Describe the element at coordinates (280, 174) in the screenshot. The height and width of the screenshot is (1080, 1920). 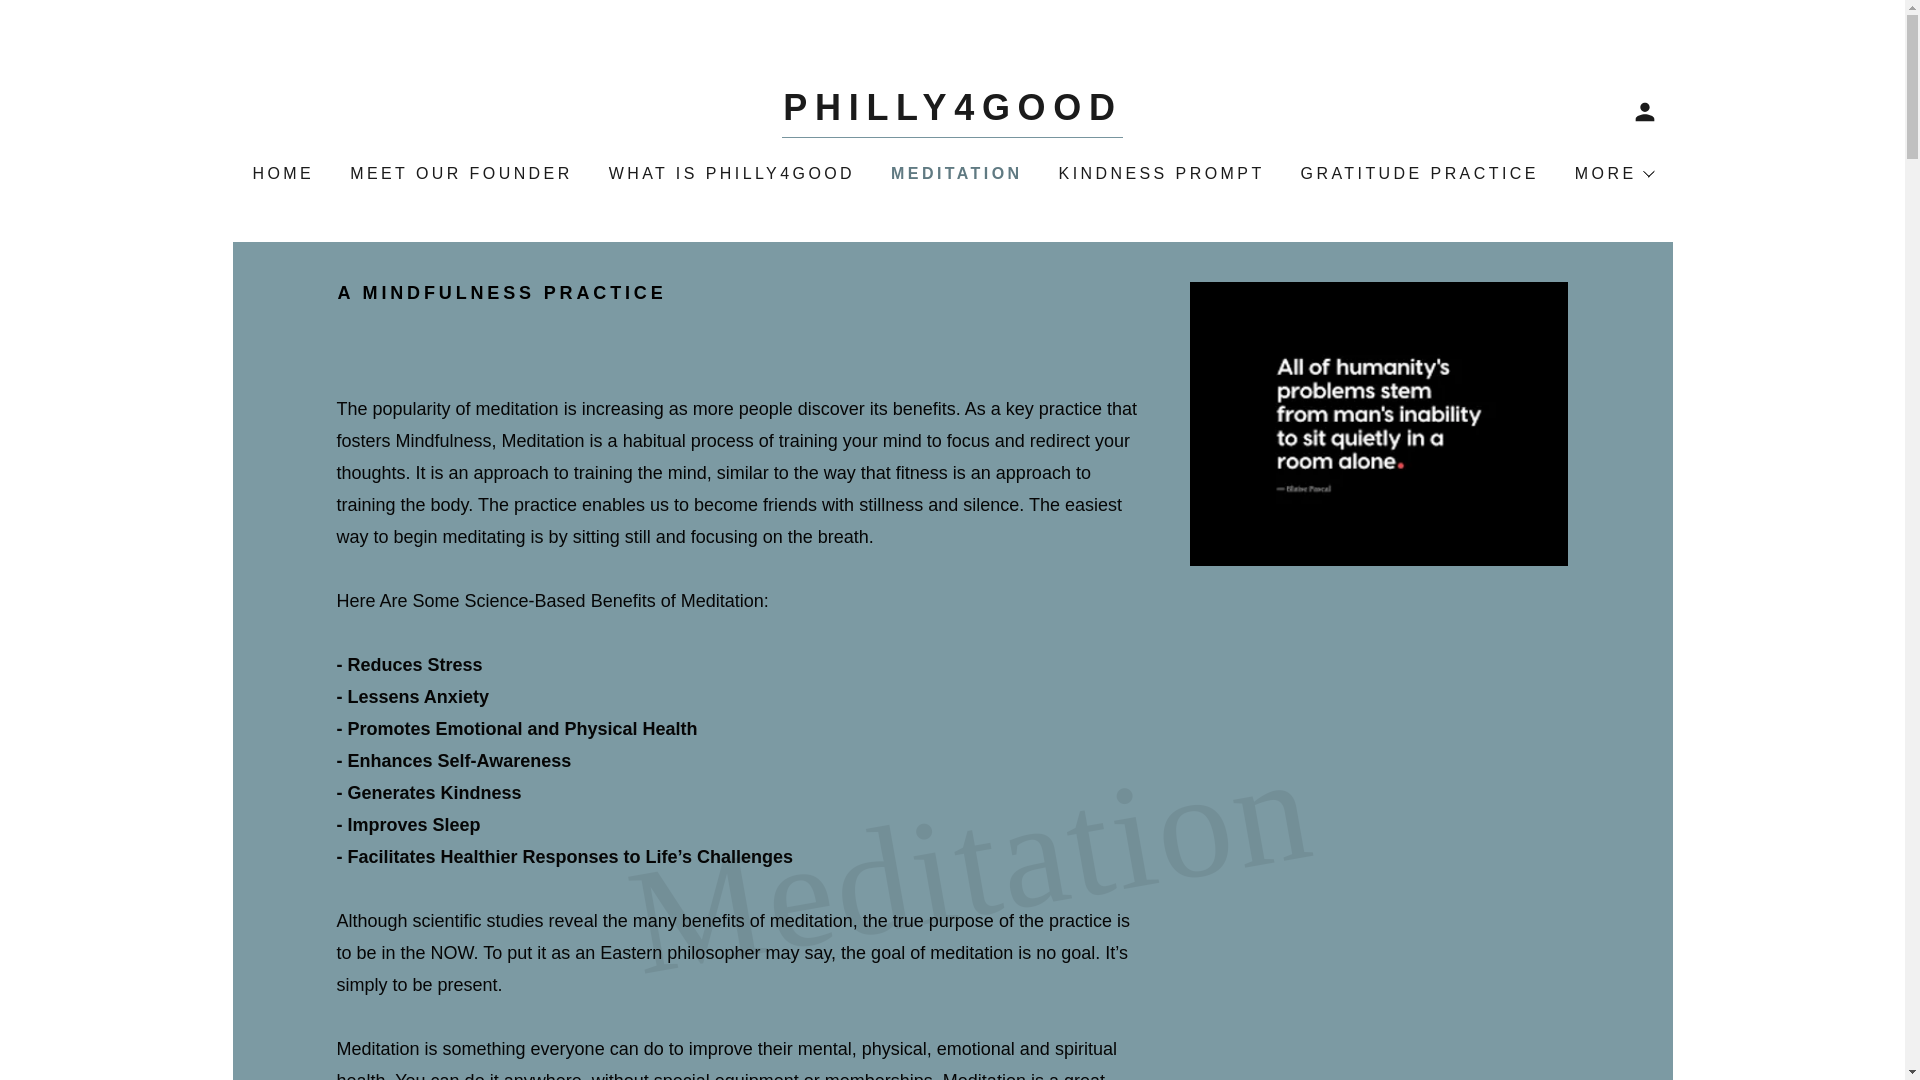
I see `HOME` at that location.